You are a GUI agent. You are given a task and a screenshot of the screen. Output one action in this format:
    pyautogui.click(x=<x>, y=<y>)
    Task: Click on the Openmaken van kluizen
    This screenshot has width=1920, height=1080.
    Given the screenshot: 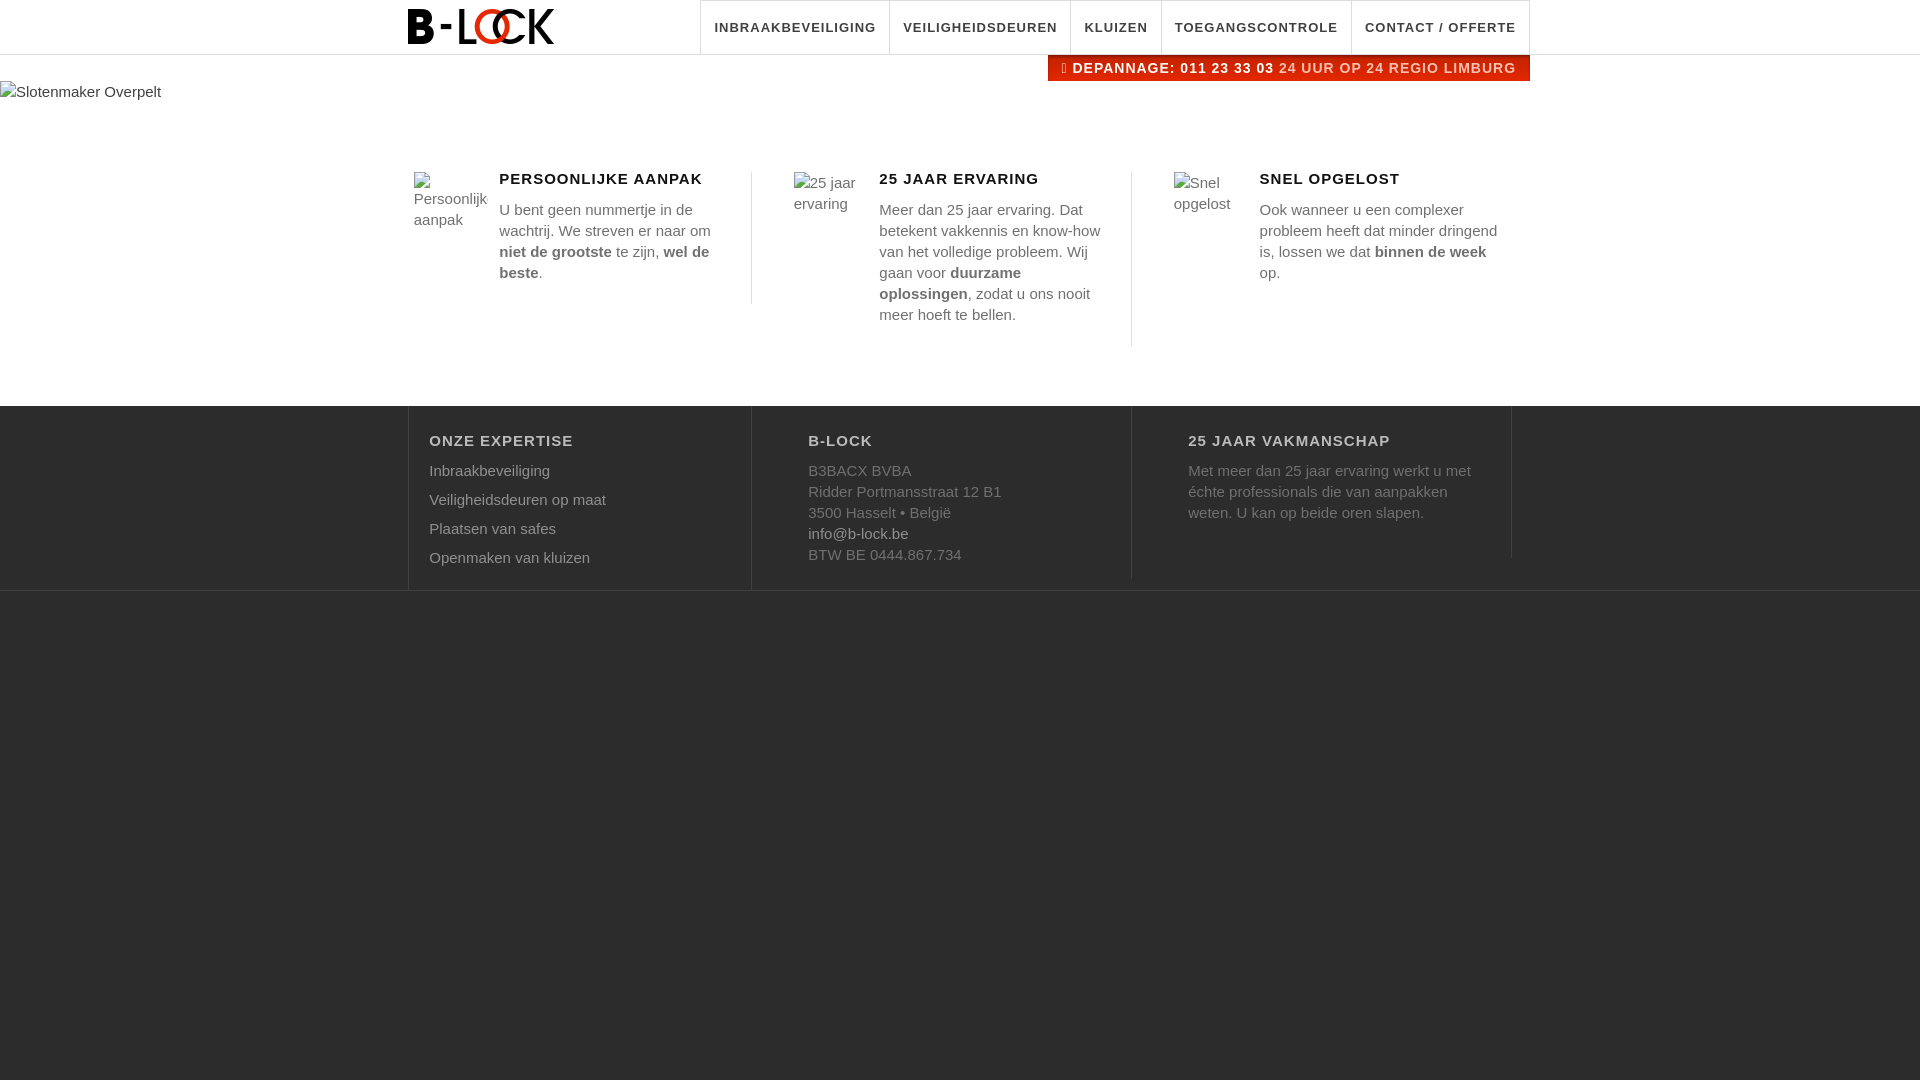 What is the action you would take?
    pyautogui.click(x=580, y=562)
    